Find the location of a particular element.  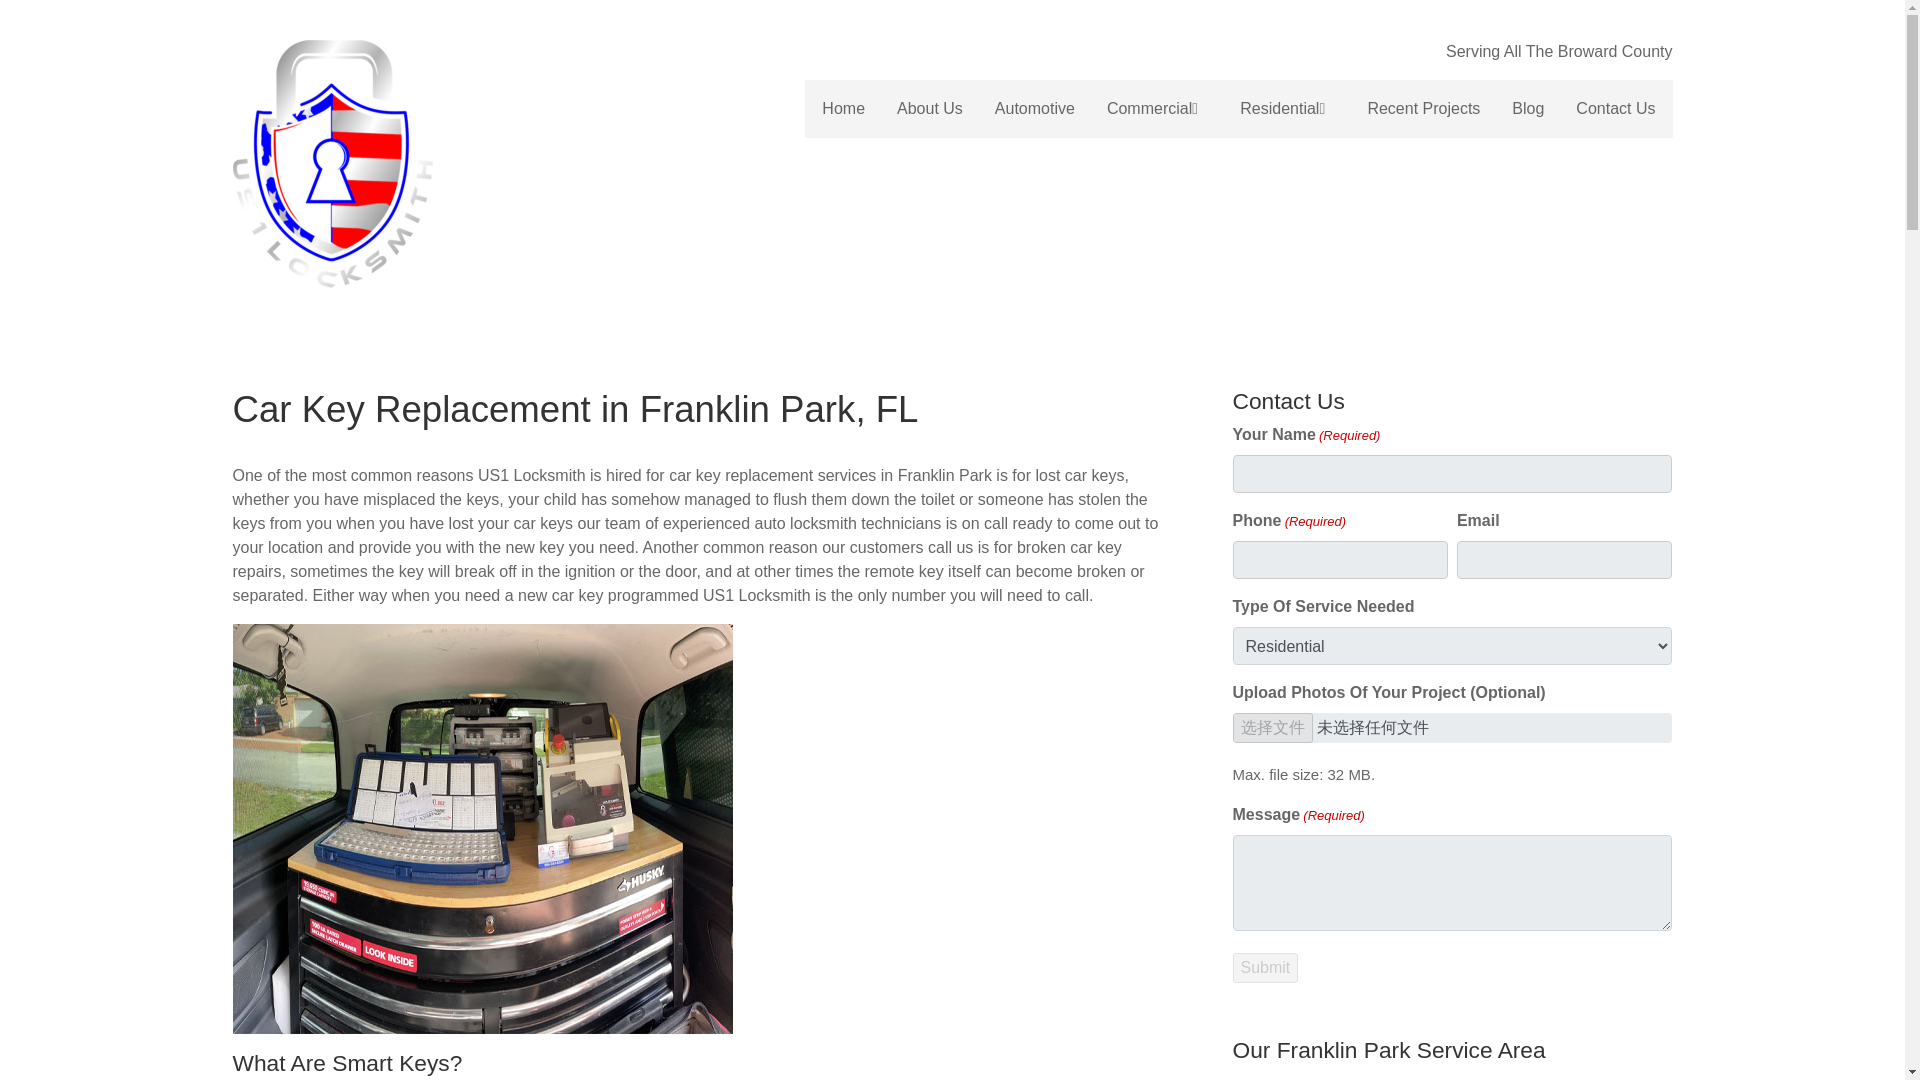

Blog is located at coordinates (1527, 109).